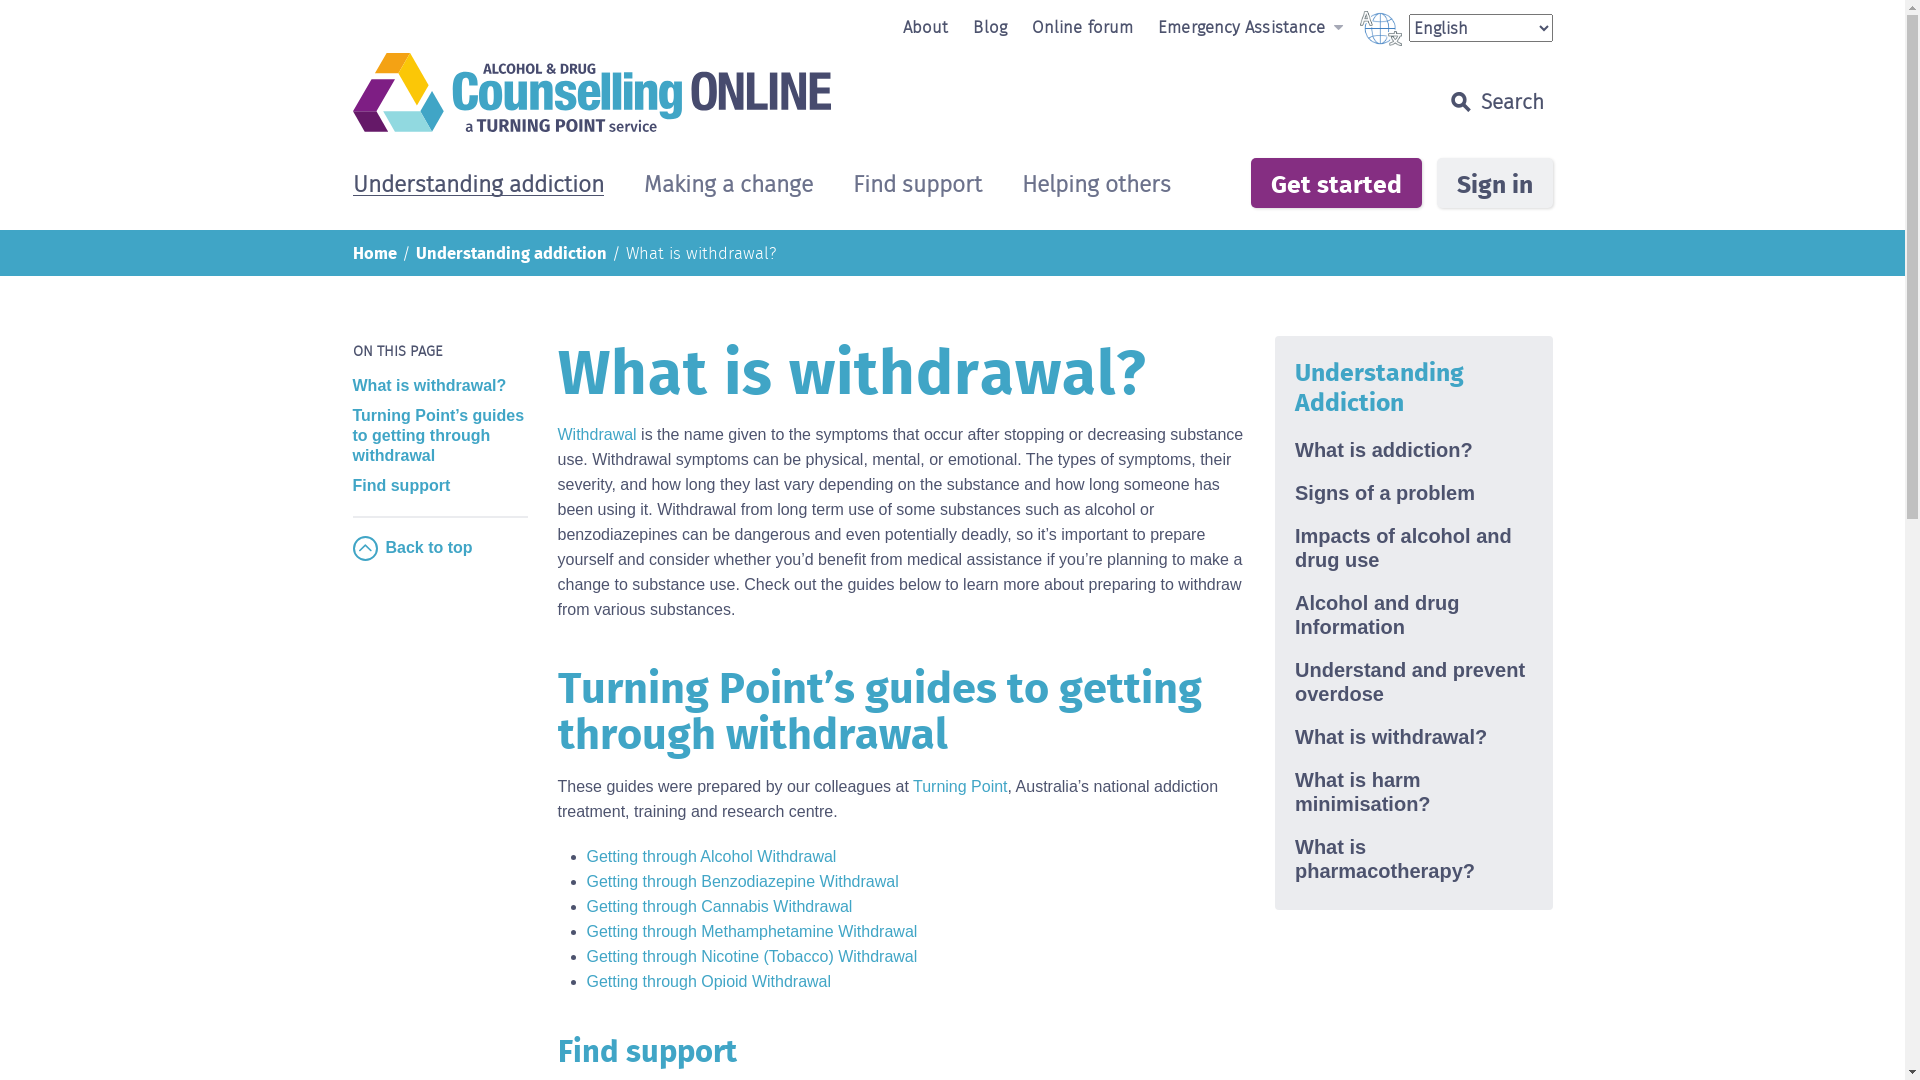  I want to click on Making a change, so click(728, 186).